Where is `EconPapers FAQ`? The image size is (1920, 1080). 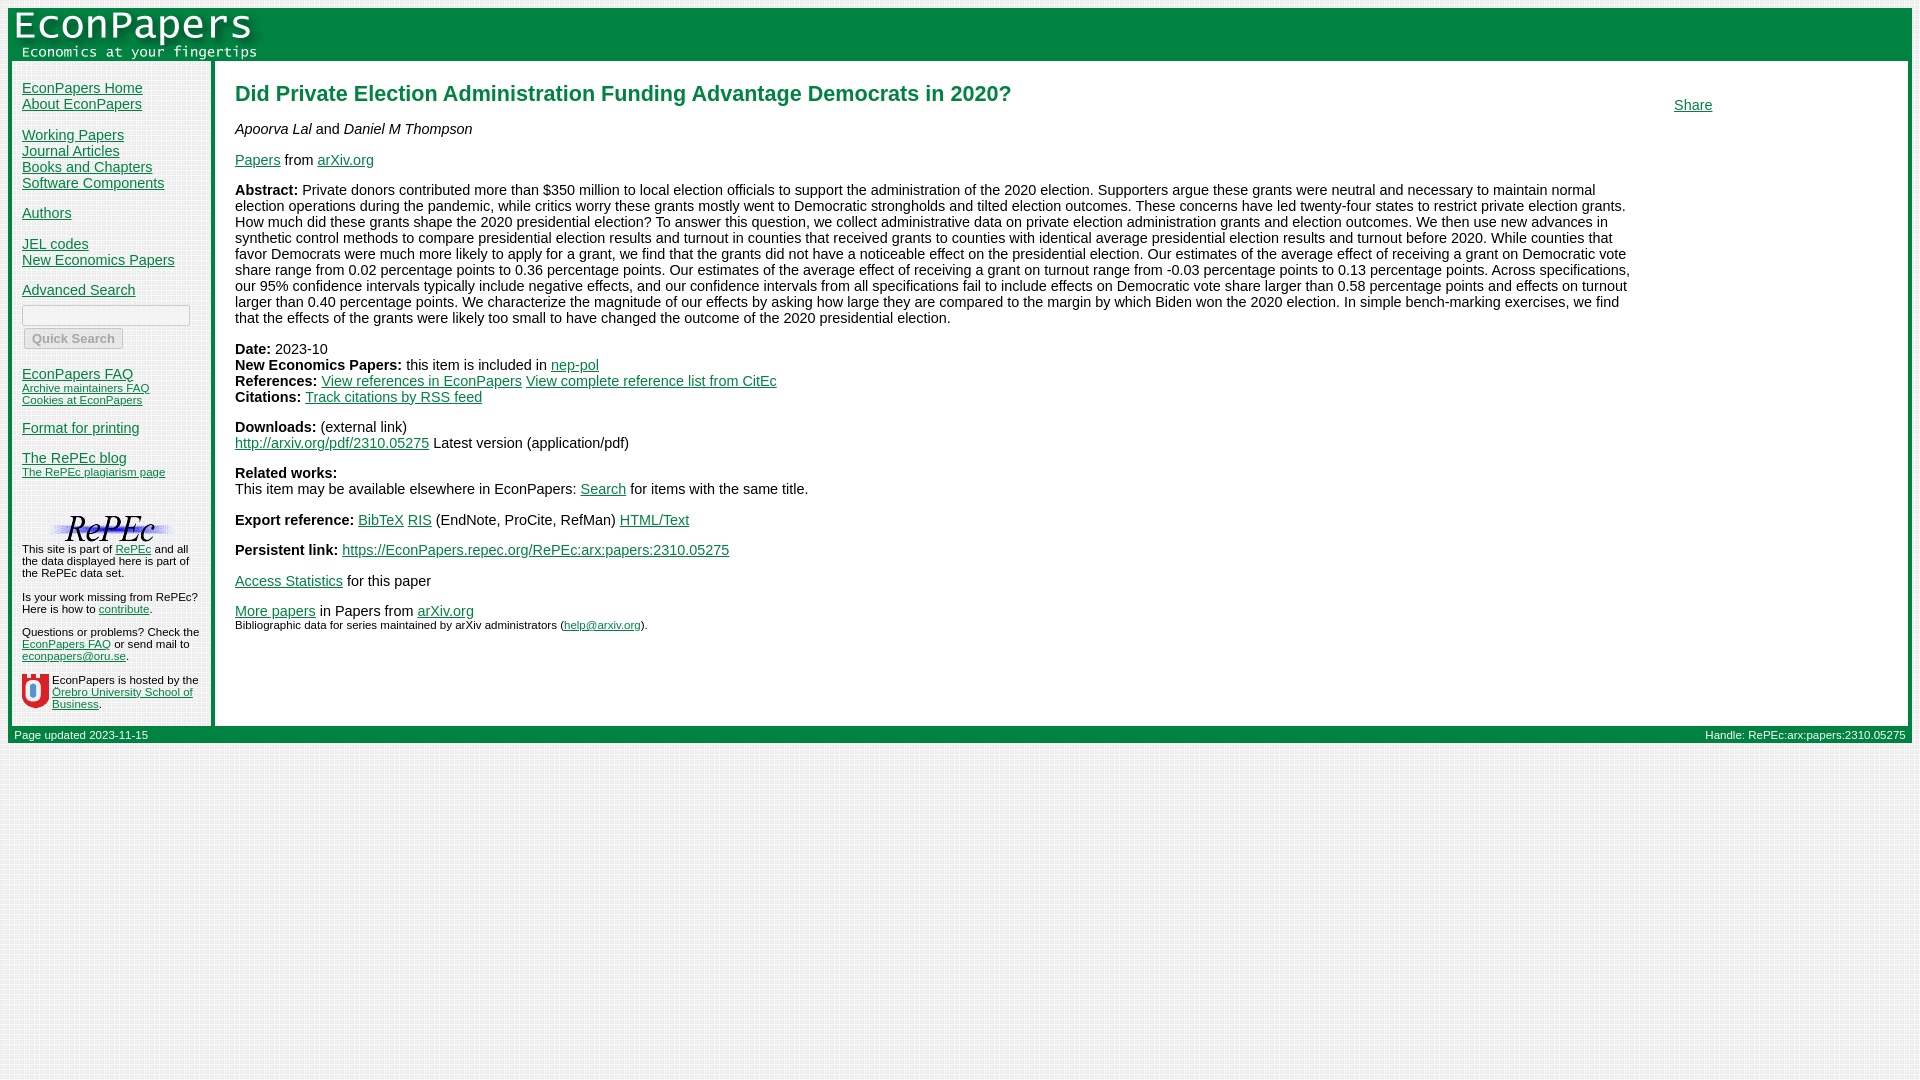 EconPapers FAQ is located at coordinates (66, 644).